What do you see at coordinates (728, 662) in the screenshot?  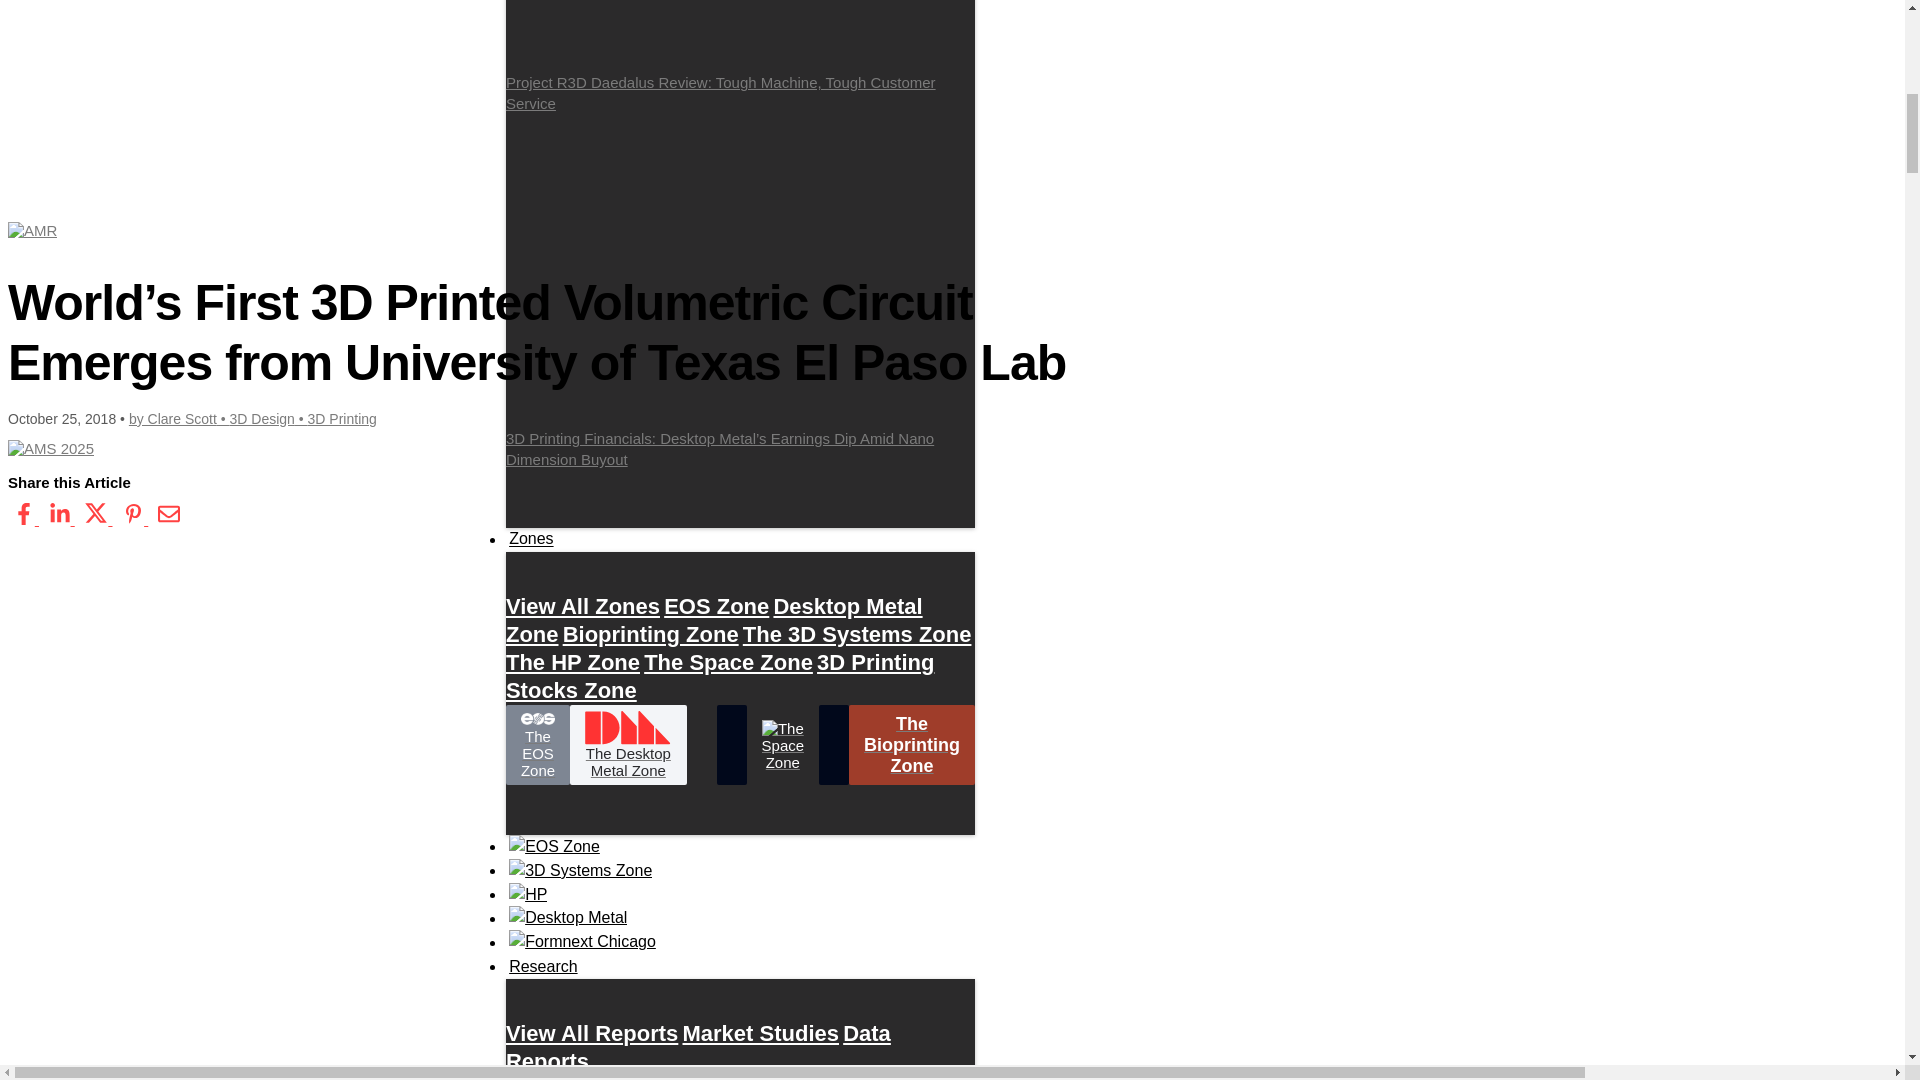 I see `The Space Zone` at bounding box center [728, 662].